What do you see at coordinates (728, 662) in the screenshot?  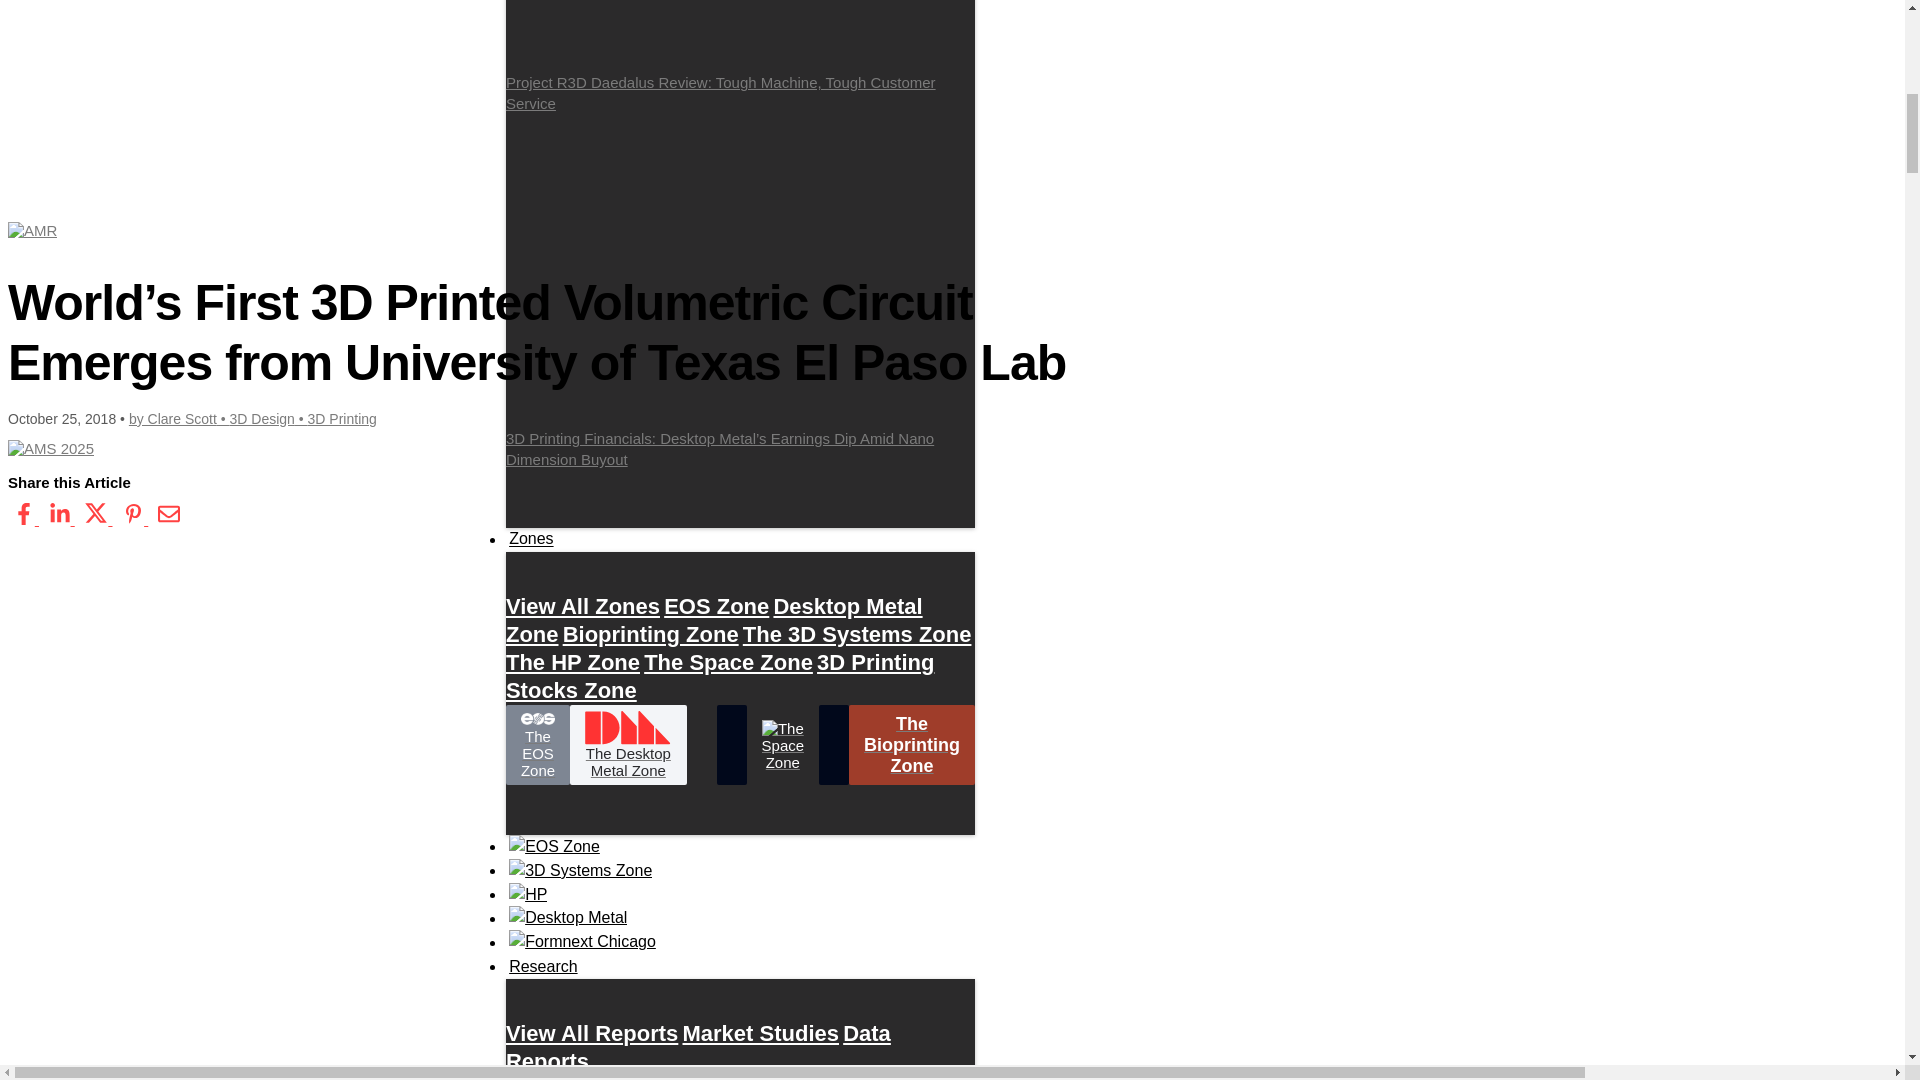 I see `The Space Zone` at bounding box center [728, 662].